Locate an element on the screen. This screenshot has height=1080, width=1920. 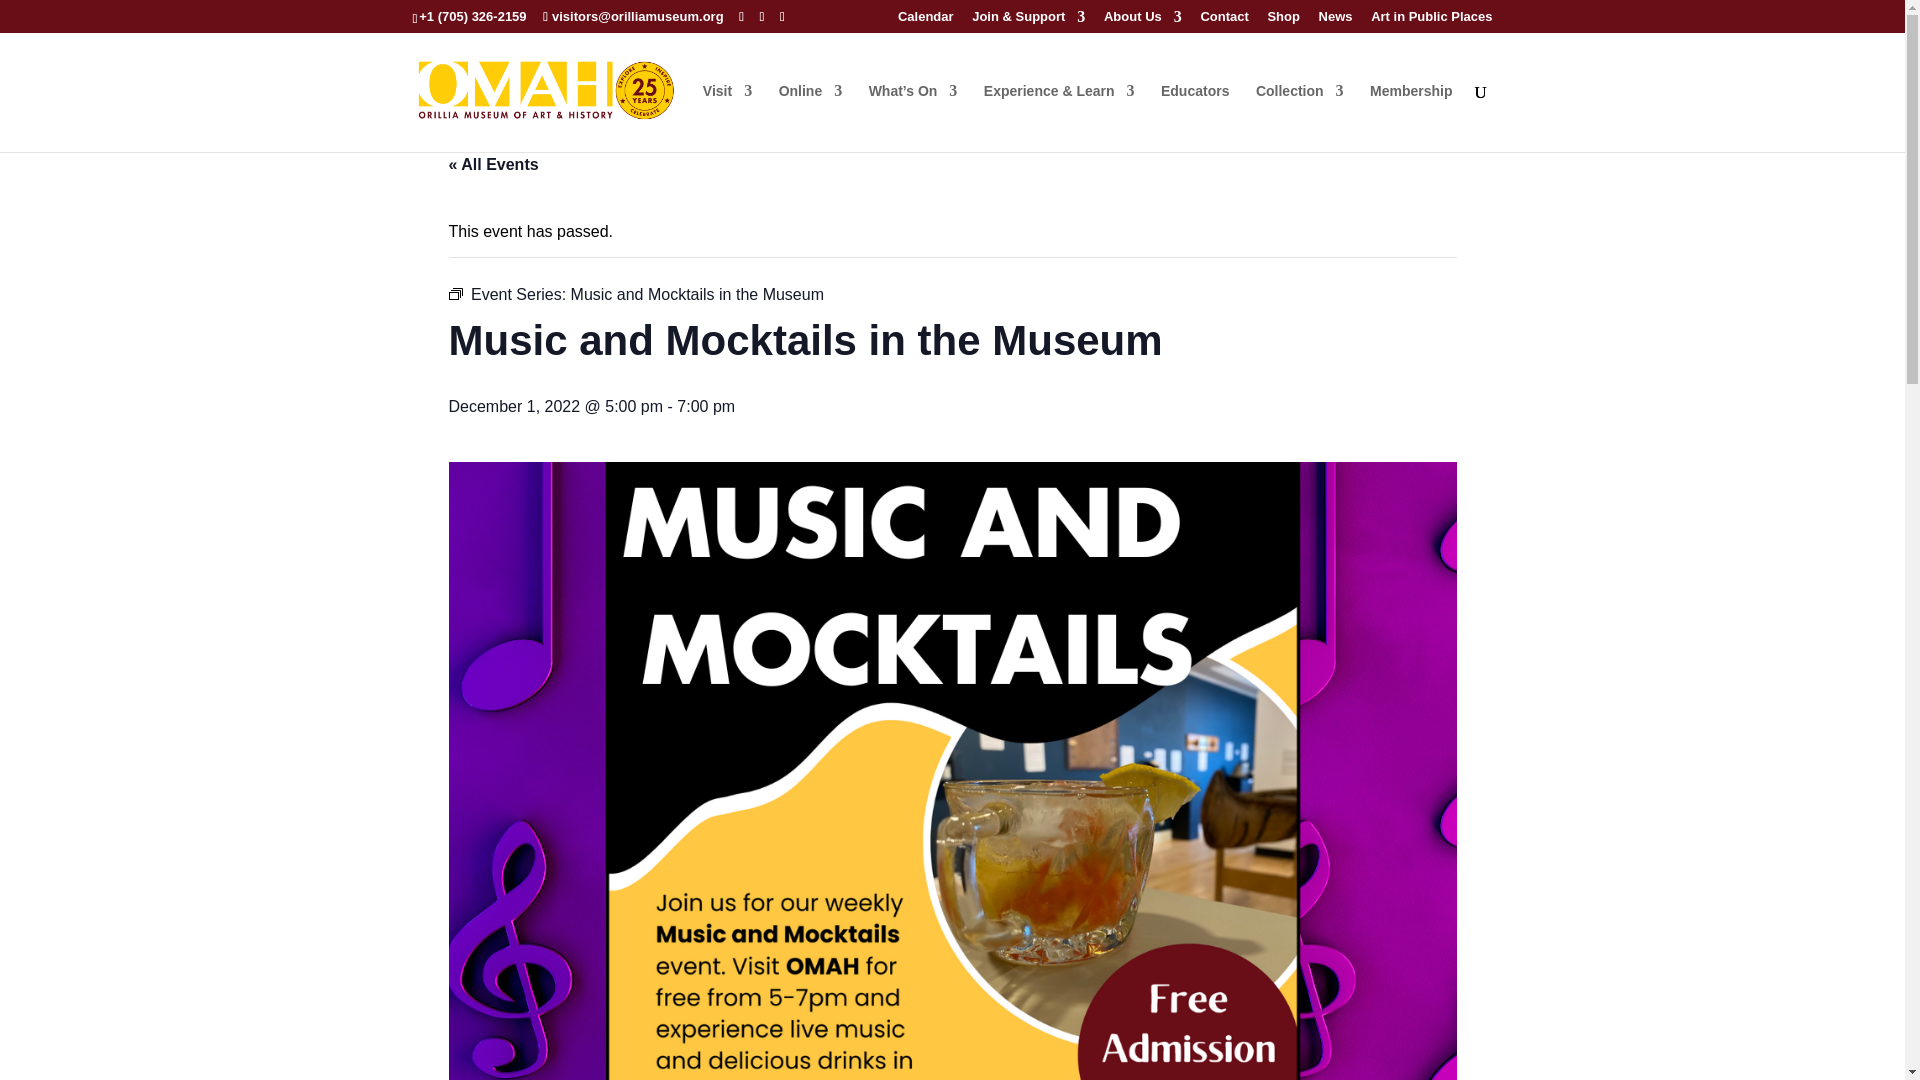
News is located at coordinates (1336, 21).